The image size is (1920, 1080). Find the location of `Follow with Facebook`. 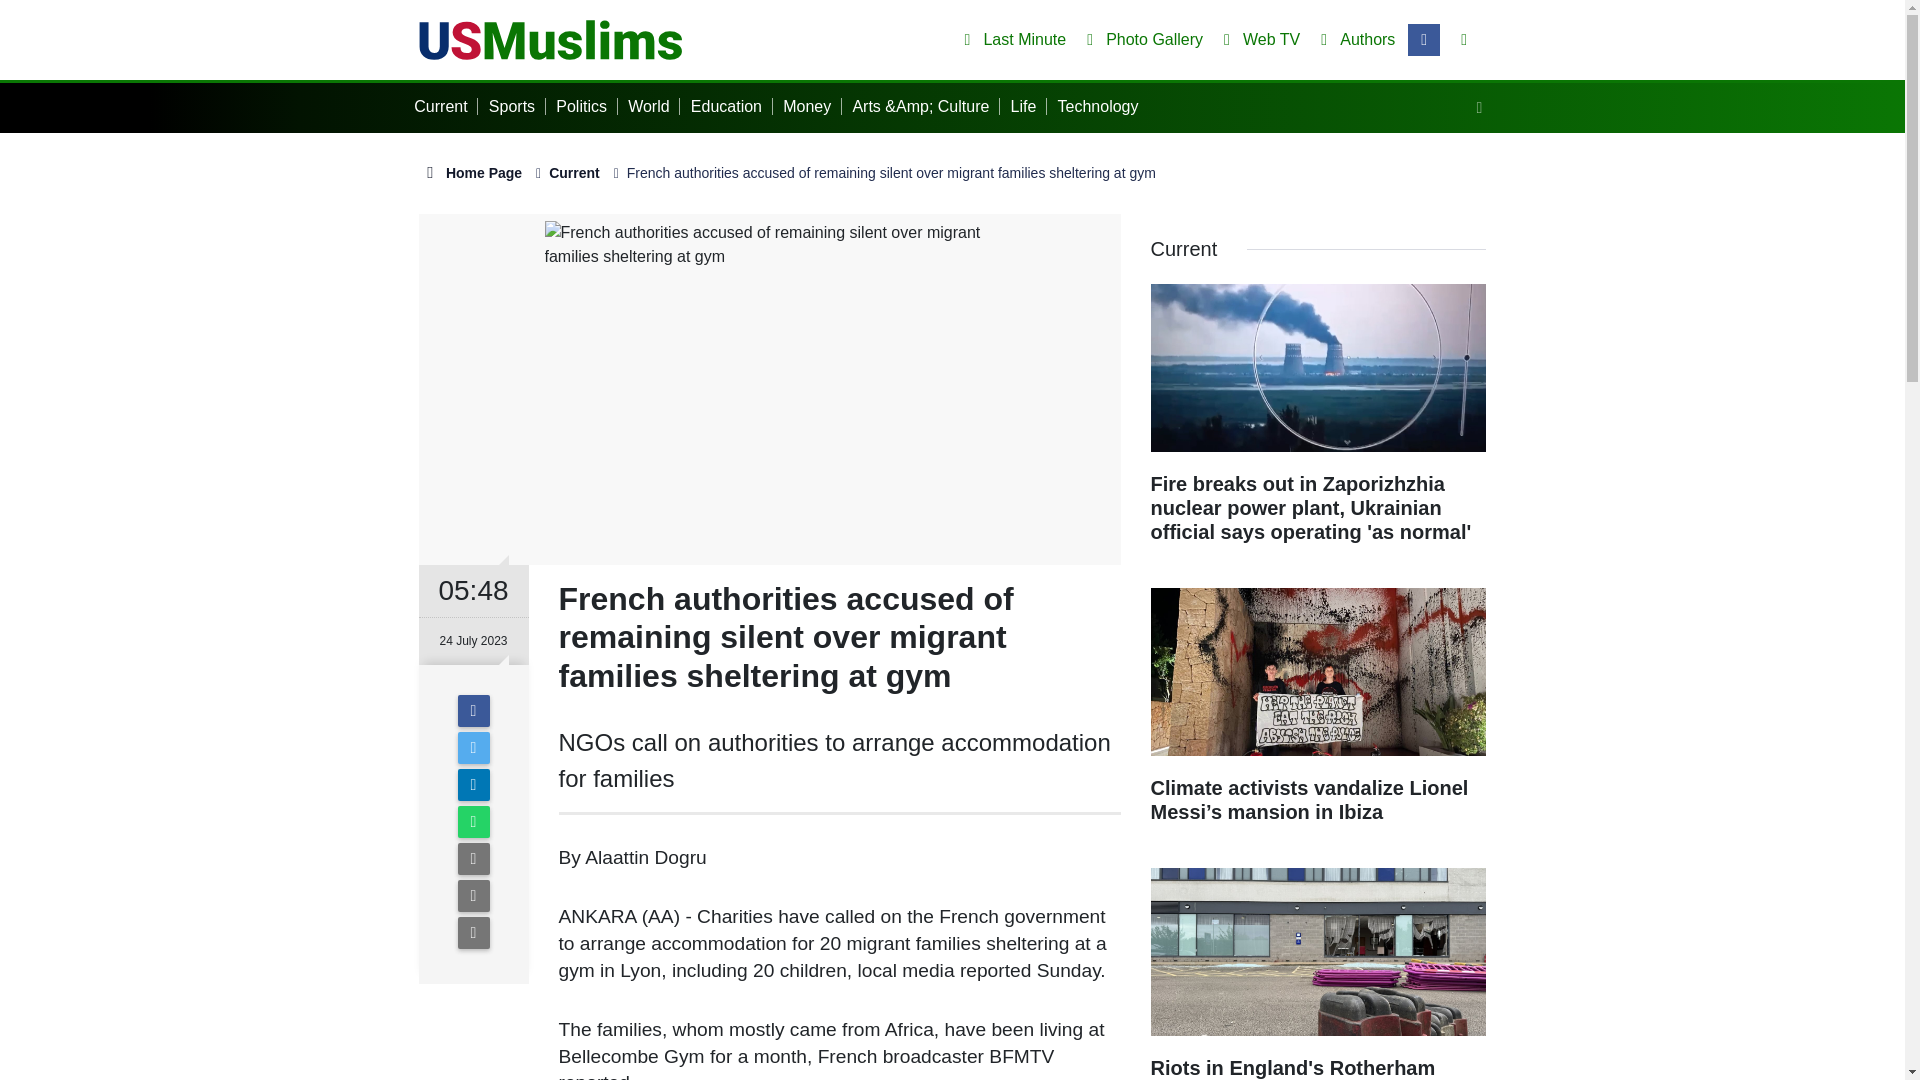

Follow with Facebook is located at coordinates (1424, 40).